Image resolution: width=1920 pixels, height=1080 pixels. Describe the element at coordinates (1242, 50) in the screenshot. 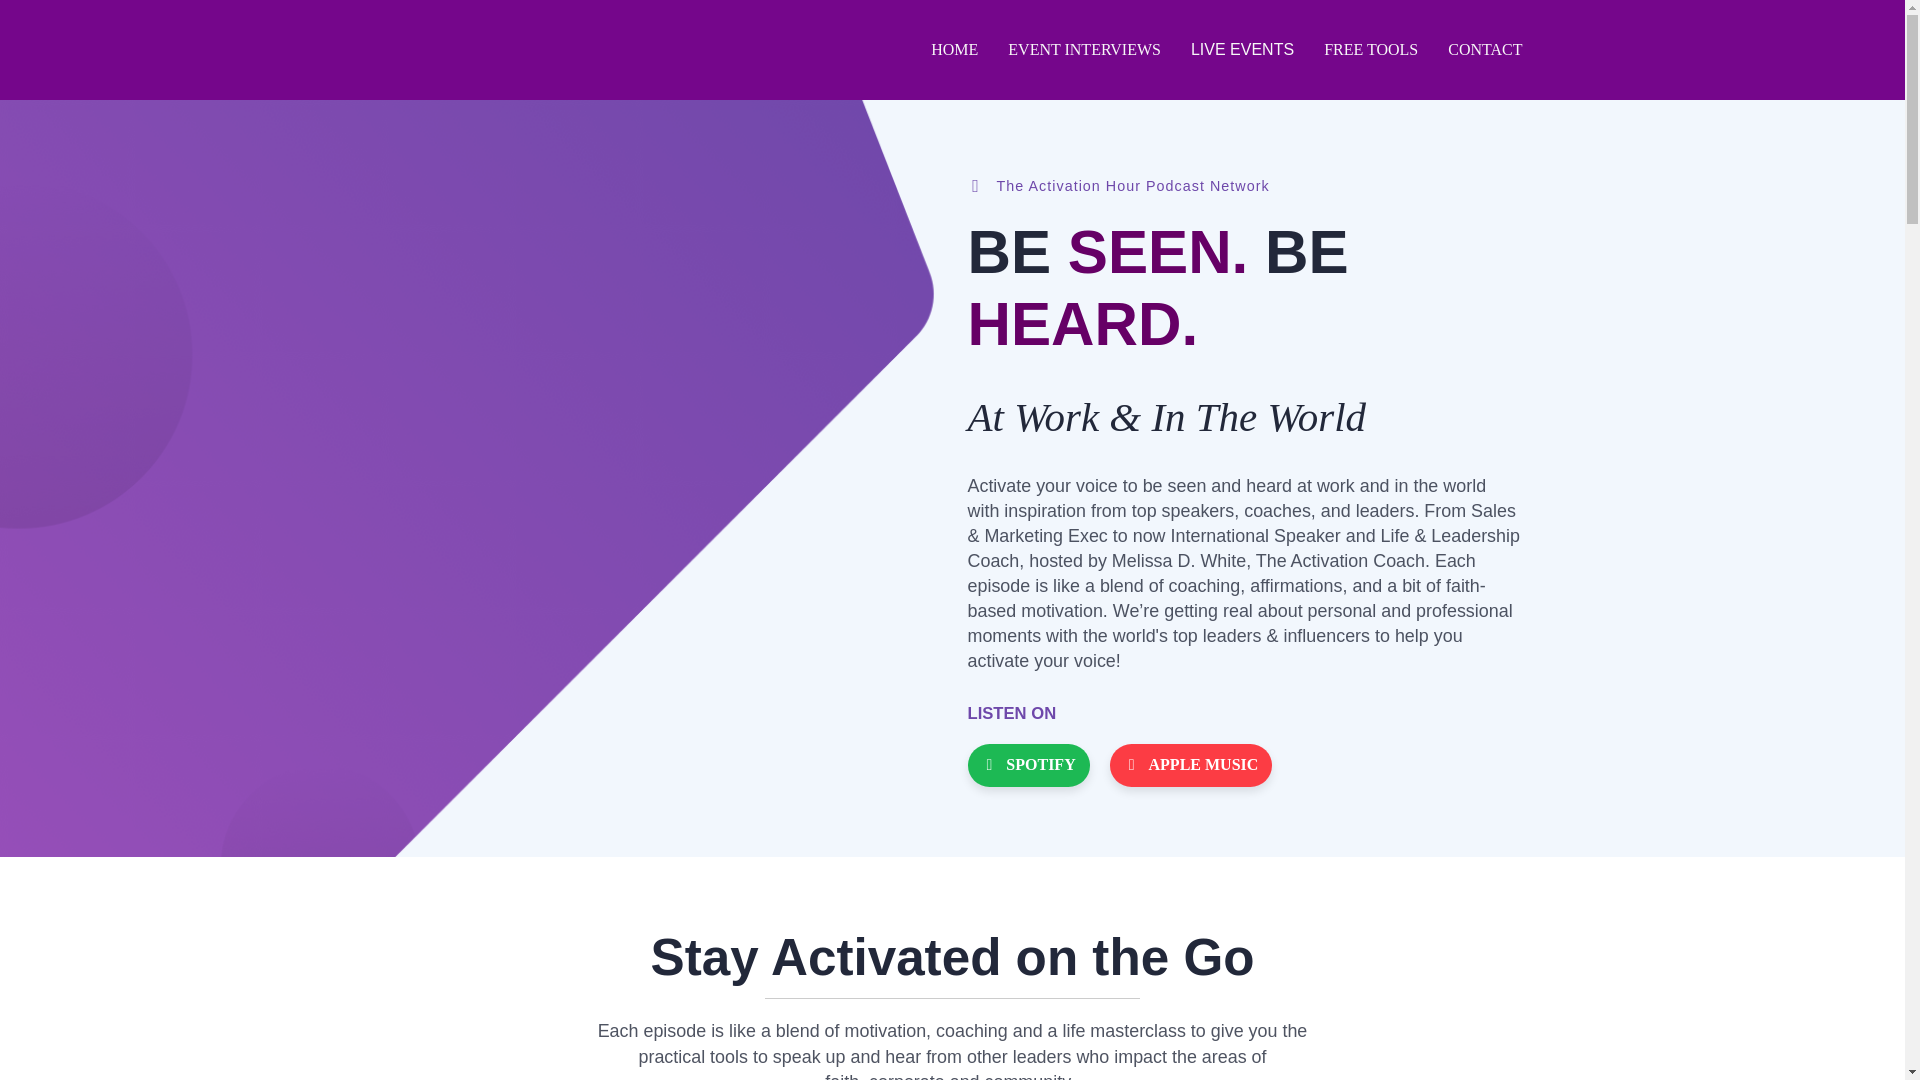

I see `LIVE EVENTS` at that location.